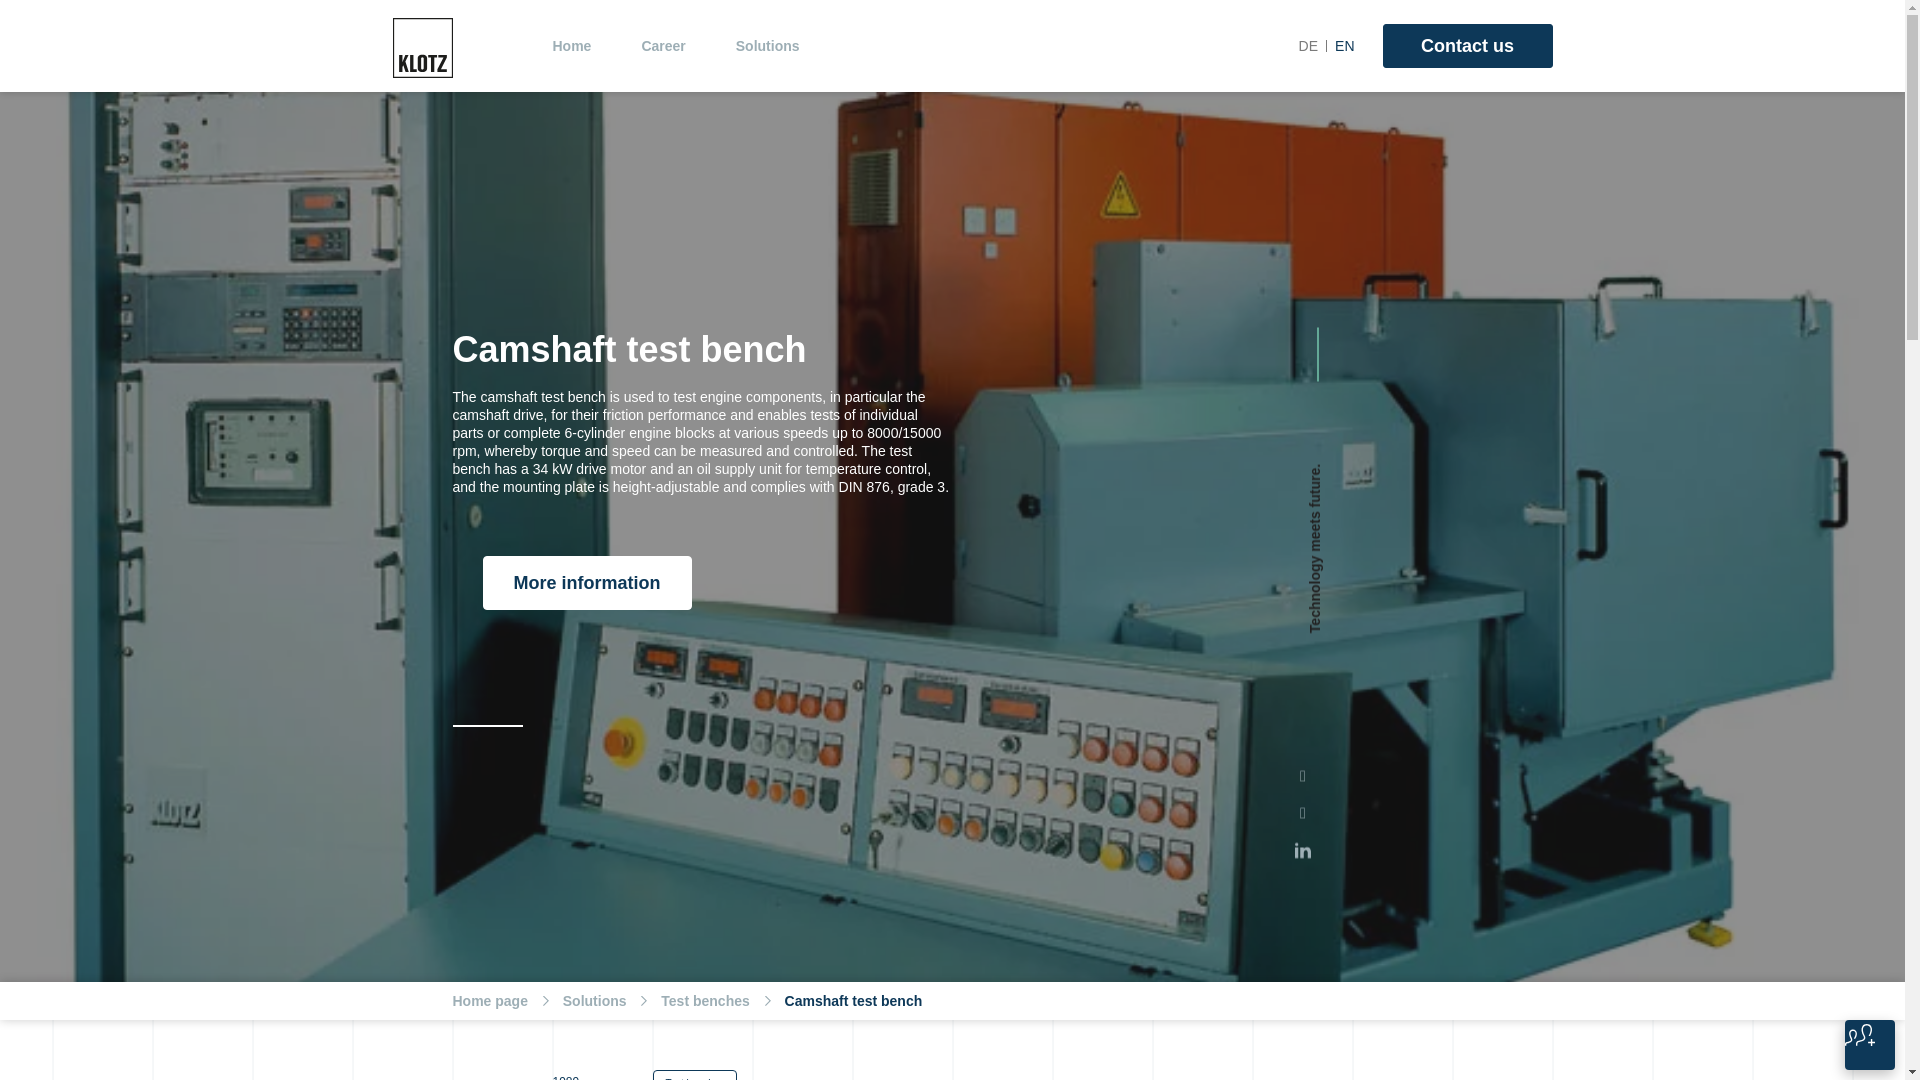  Describe the element at coordinates (1870, 1044) in the screenshot. I see `Job advertisements` at that location.